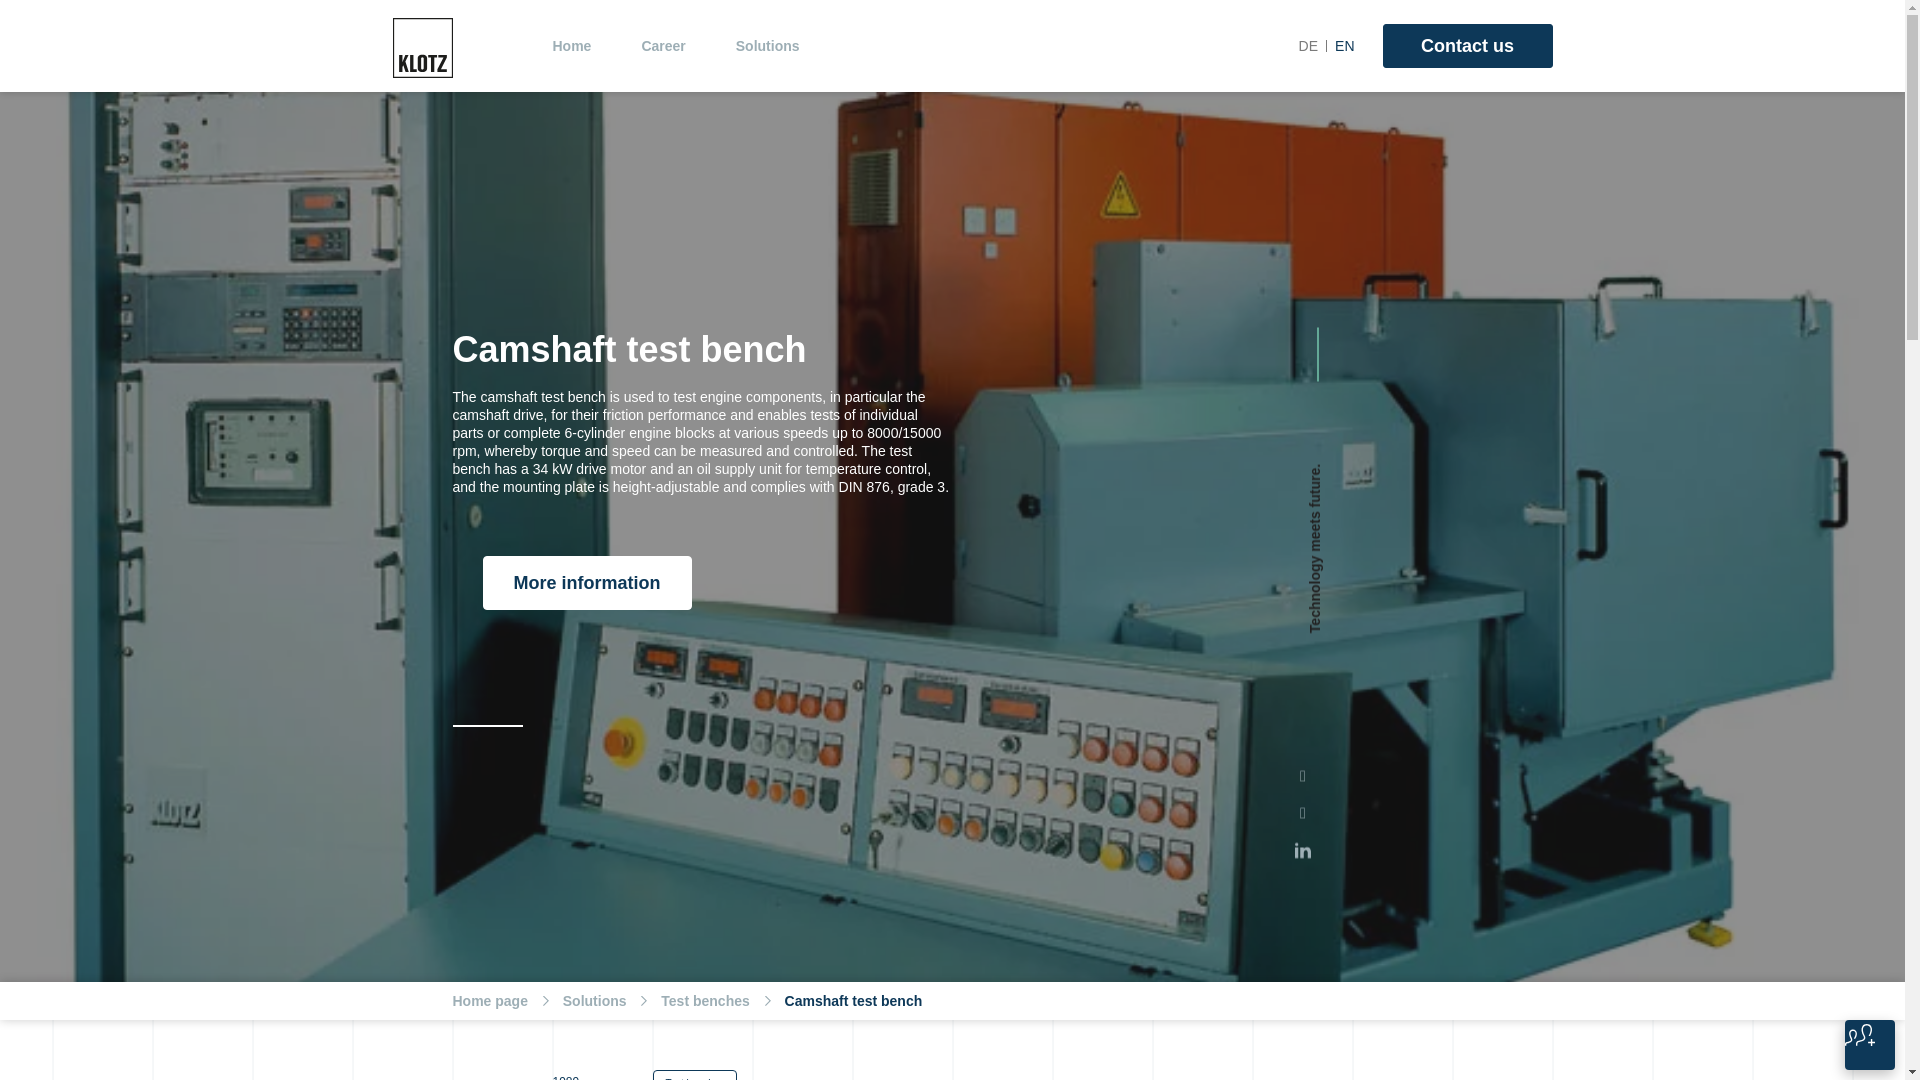  Describe the element at coordinates (1870, 1044) in the screenshot. I see `Job advertisements` at that location.